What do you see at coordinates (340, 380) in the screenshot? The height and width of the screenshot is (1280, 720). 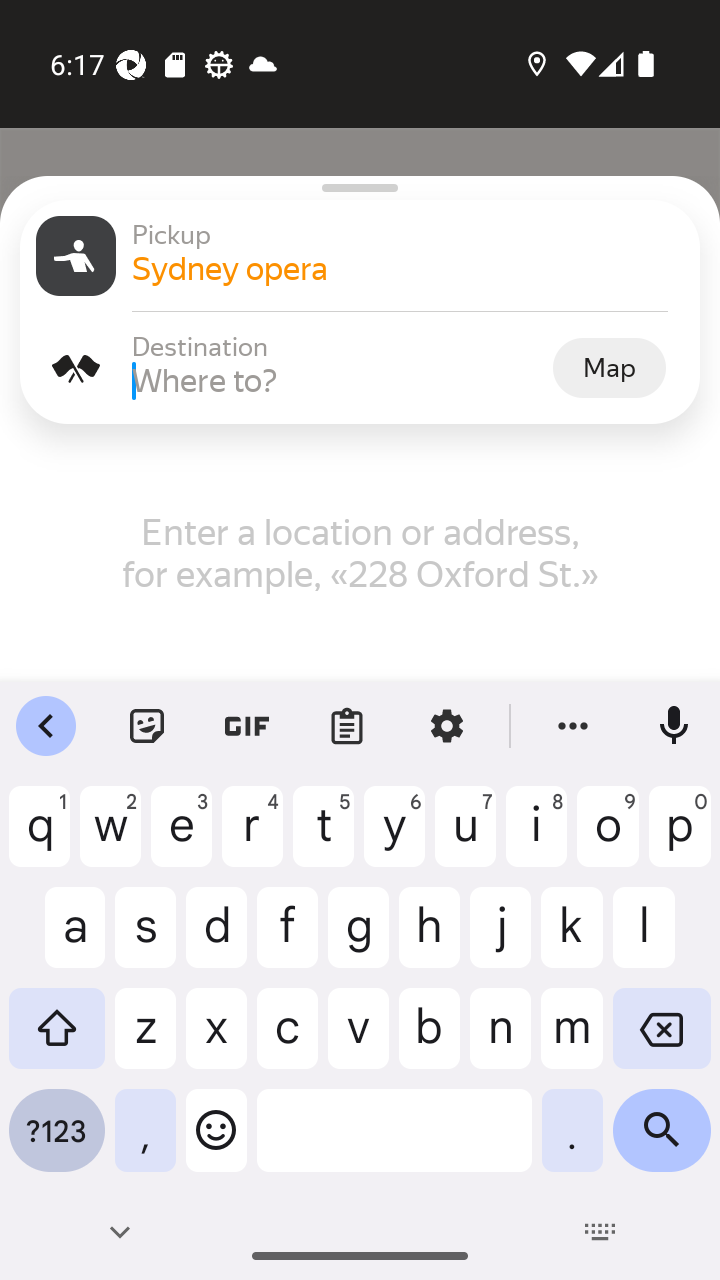 I see `Where to?` at bounding box center [340, 380].